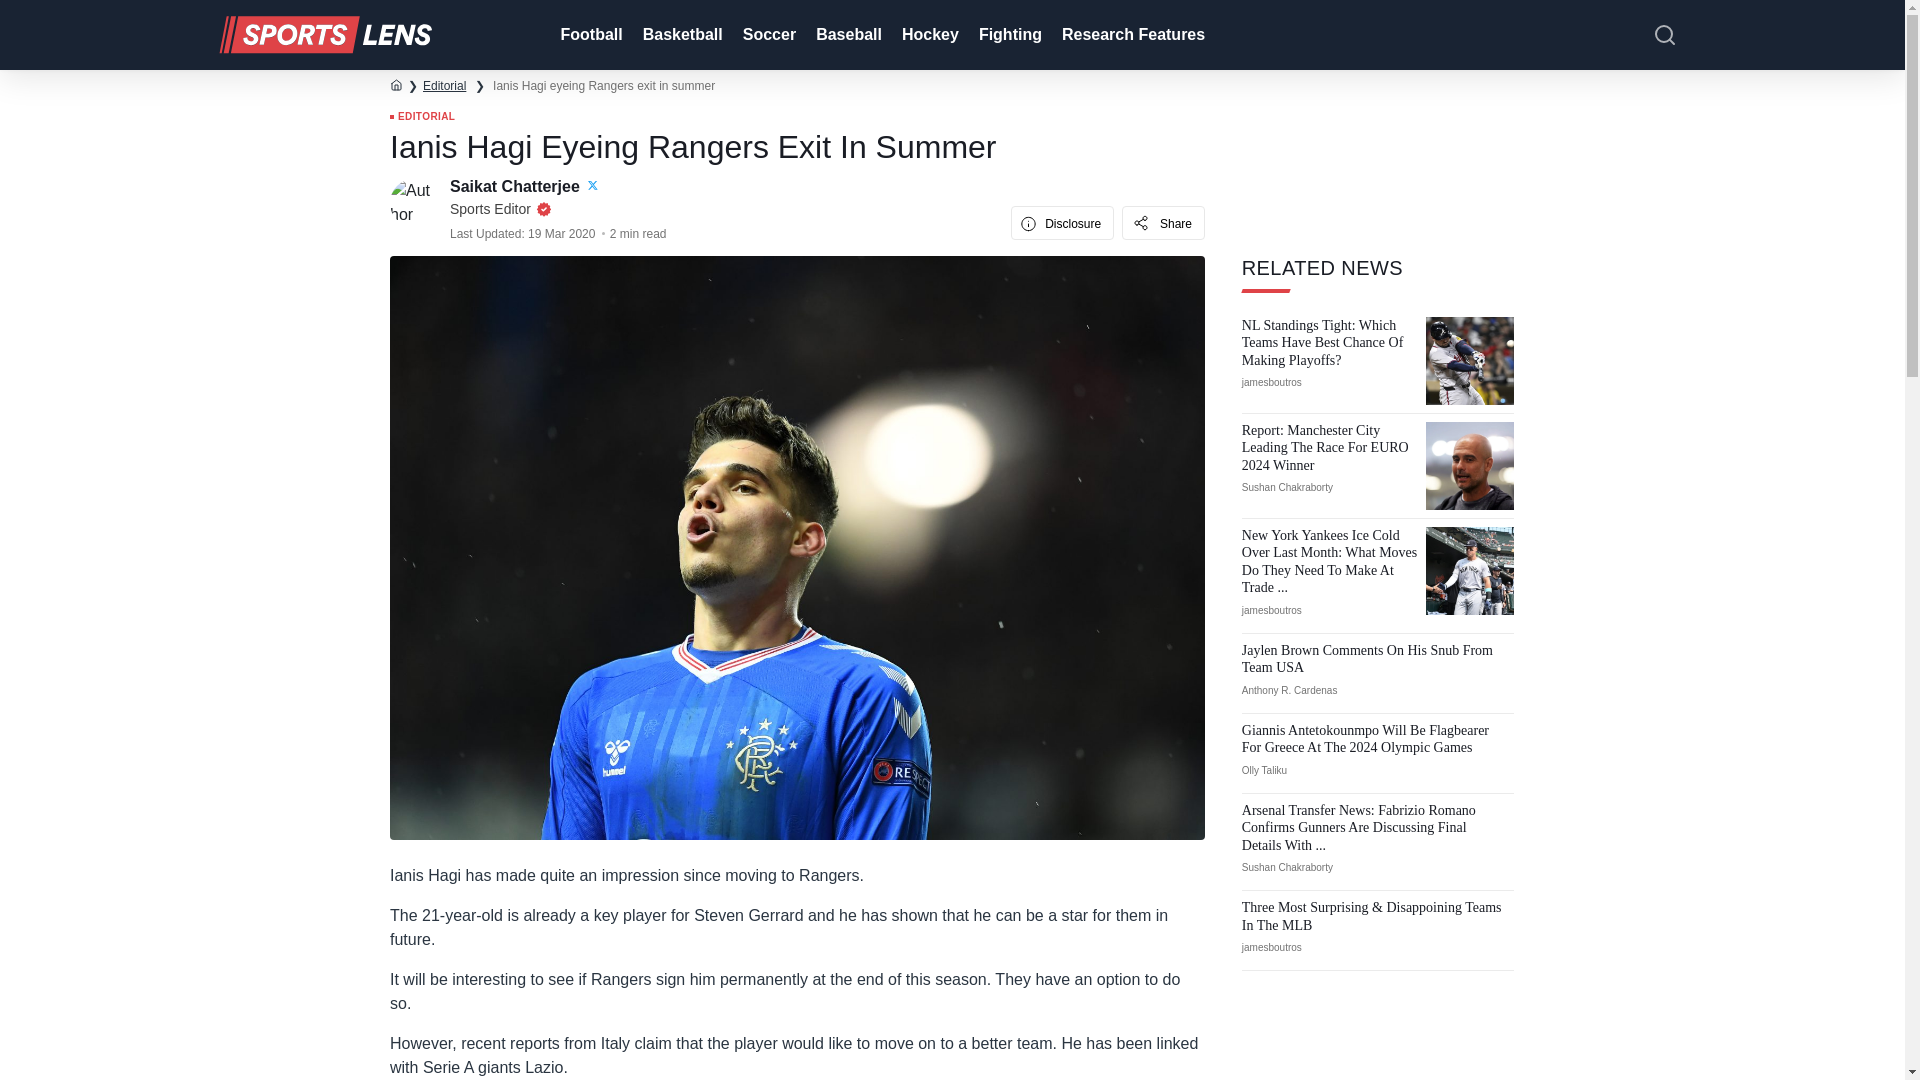 The width and height of the screenshot is (1920, 1080). I want to click on Research Features, so click(1132, 35).